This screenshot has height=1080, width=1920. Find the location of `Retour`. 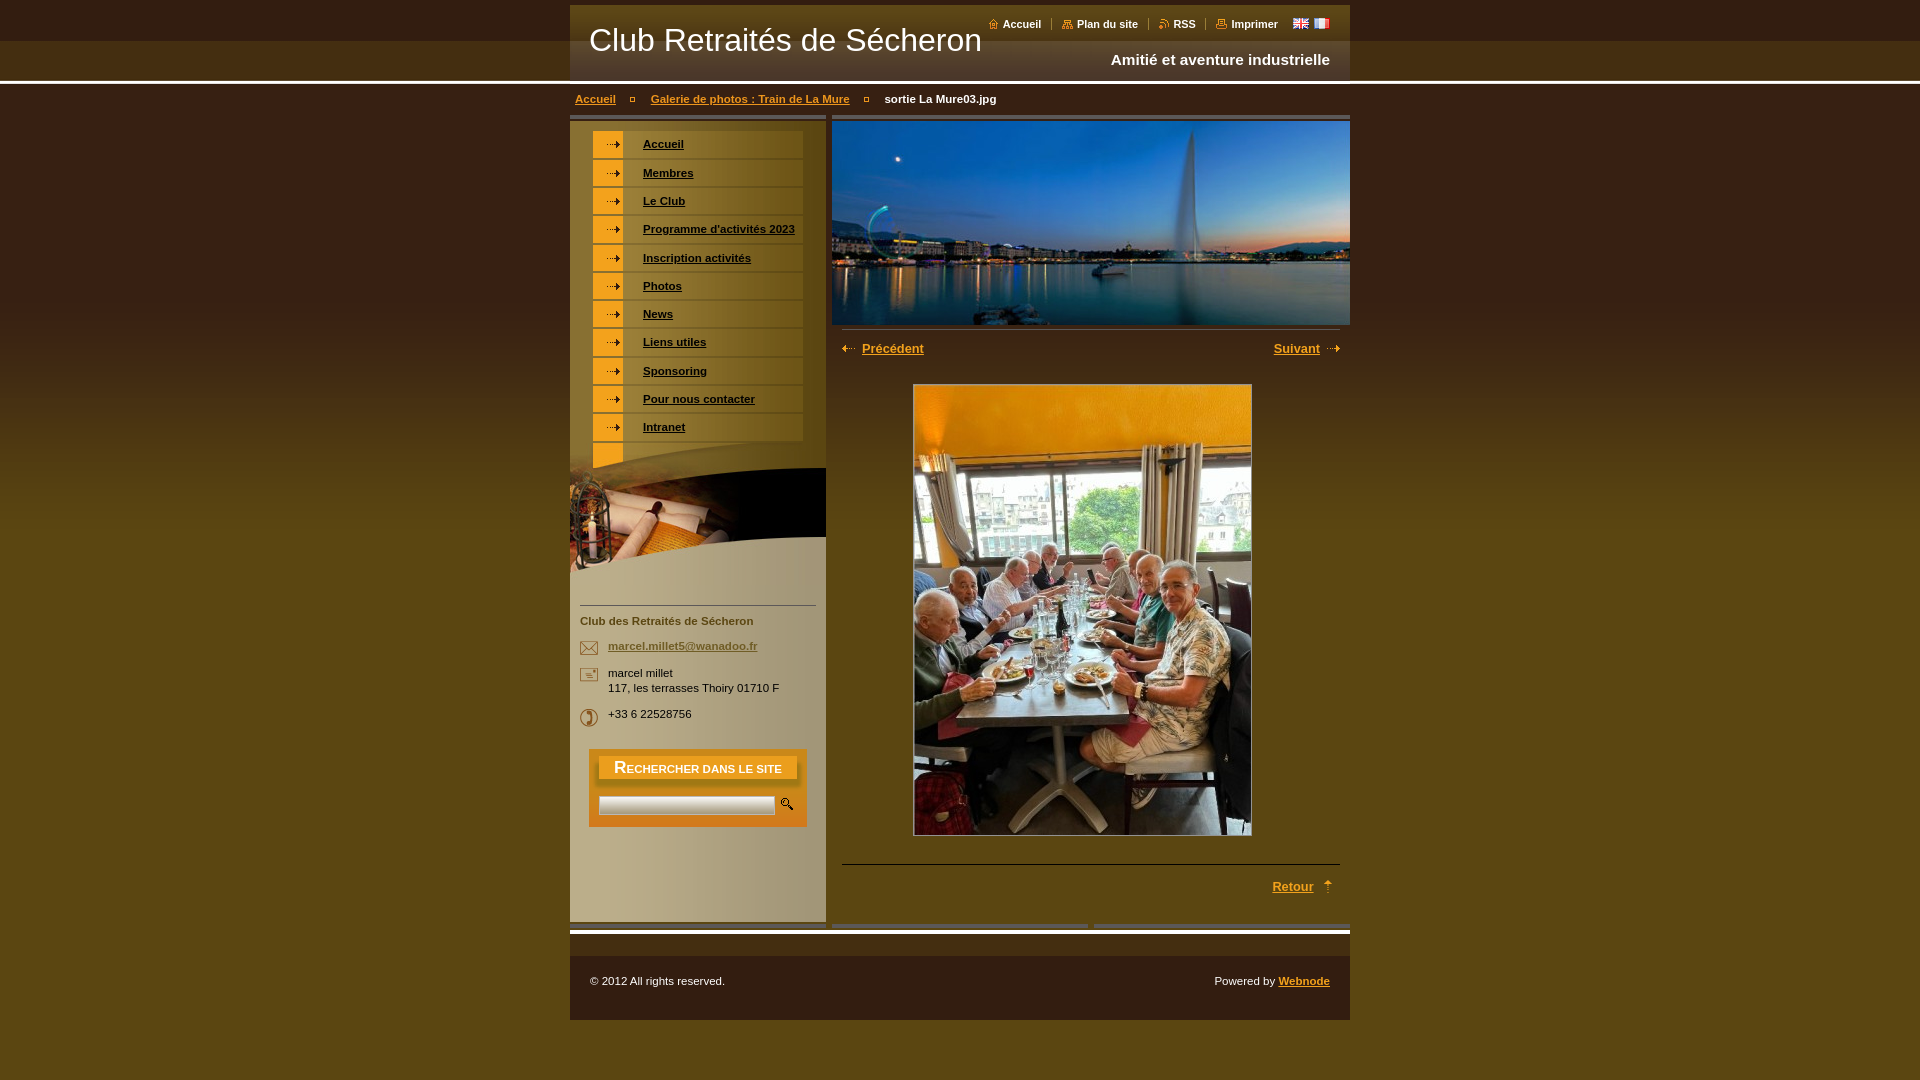

Retour is located at coordinates (1302, 886).